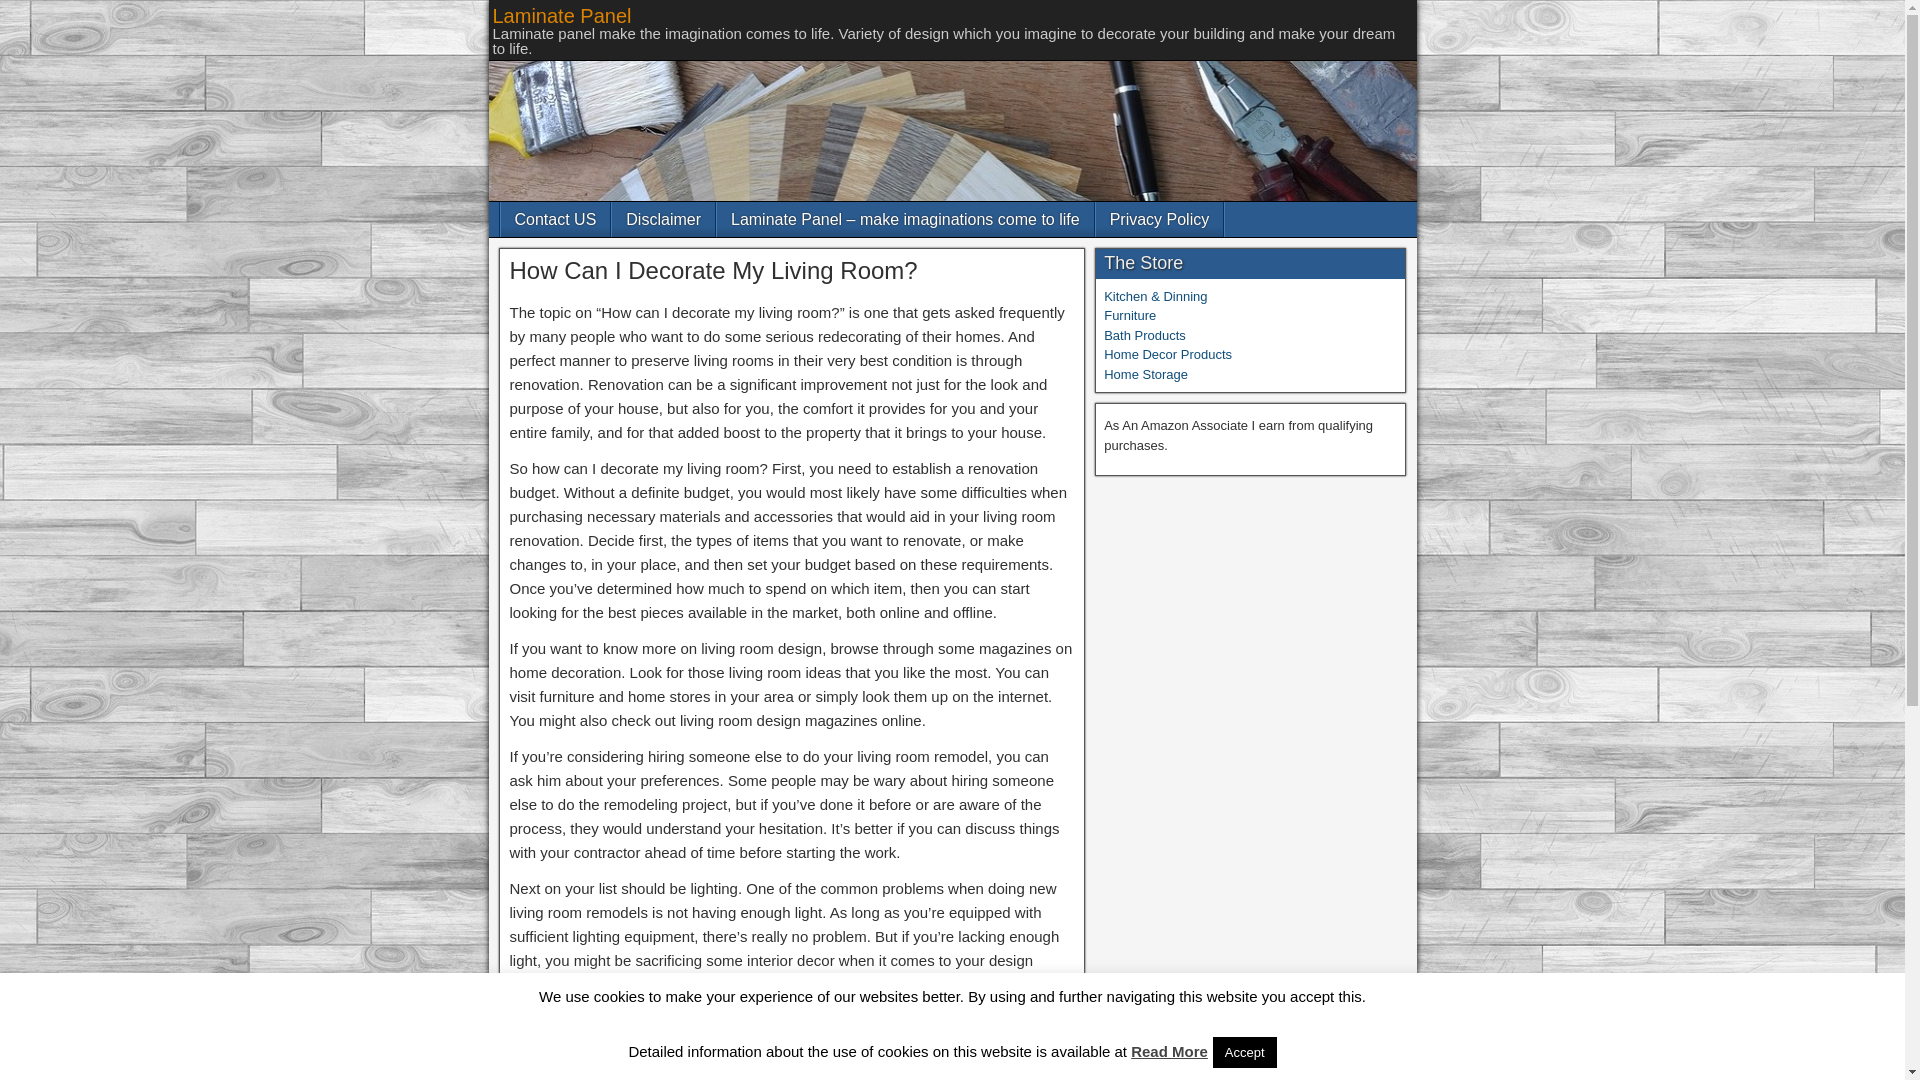 This screenshot has width=1920, height=1080. Describe the element at coordinates (1146, 374) in the screenshot. I see `Home Storage` at that location.